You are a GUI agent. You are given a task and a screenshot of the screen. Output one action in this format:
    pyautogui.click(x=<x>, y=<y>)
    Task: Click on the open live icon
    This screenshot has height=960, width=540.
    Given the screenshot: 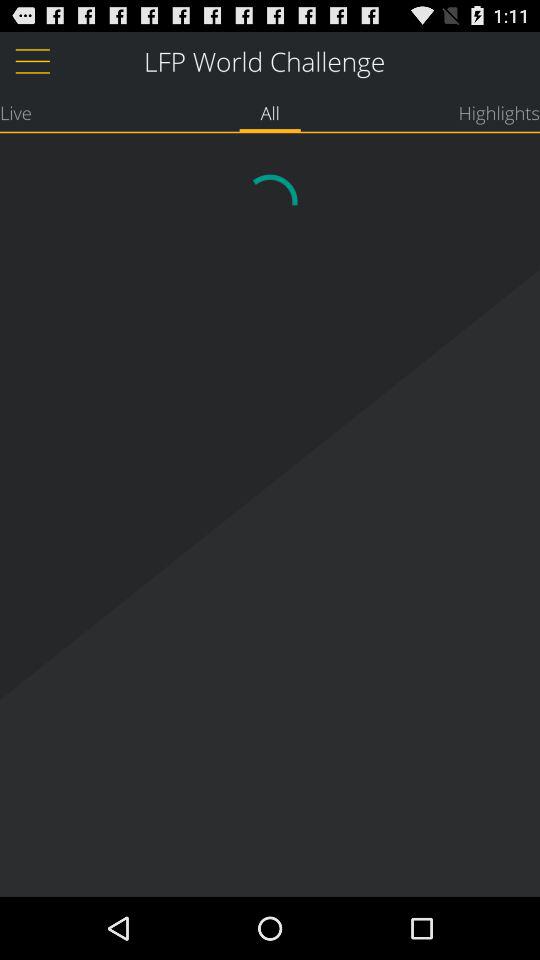 What is the action you would take?
    pyautogui.click(x=16, y=112)
    